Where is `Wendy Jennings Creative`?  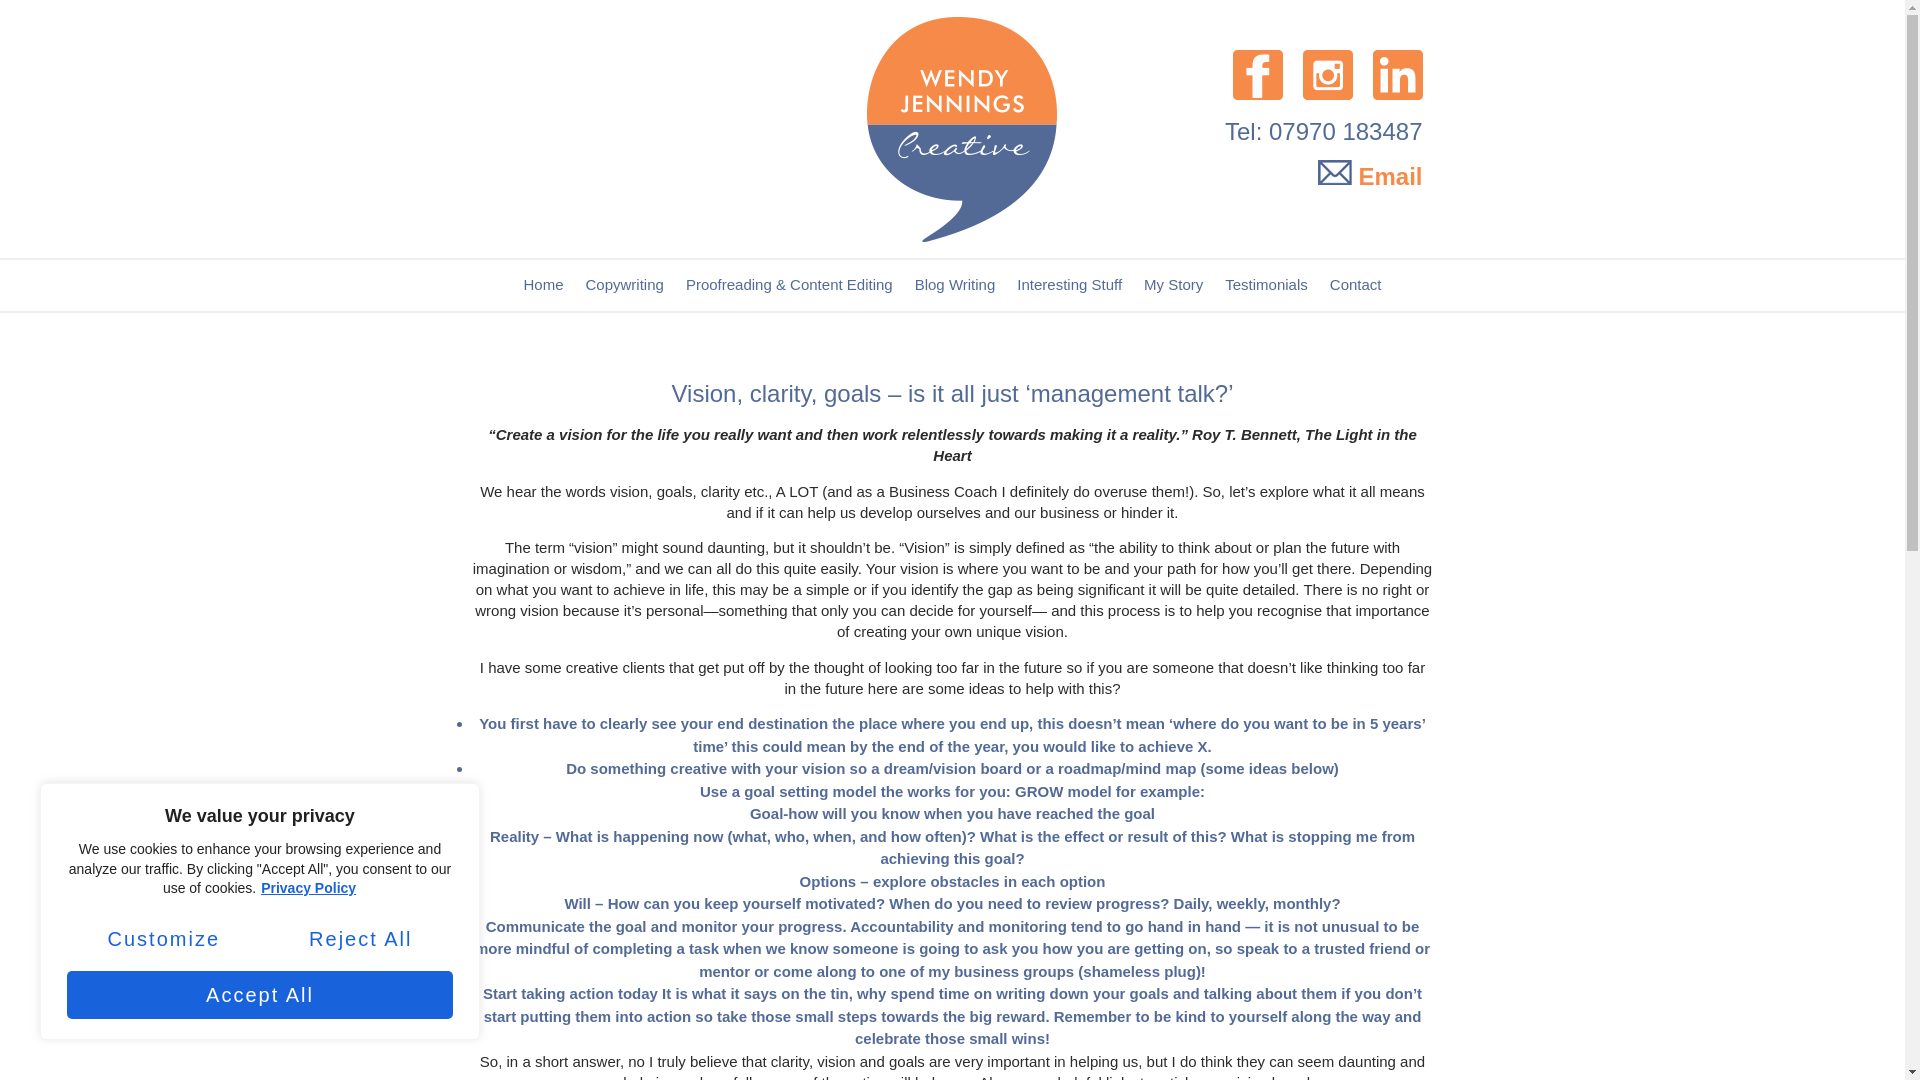
Wendy Jennings Creative is located at coordinates (764, 128).